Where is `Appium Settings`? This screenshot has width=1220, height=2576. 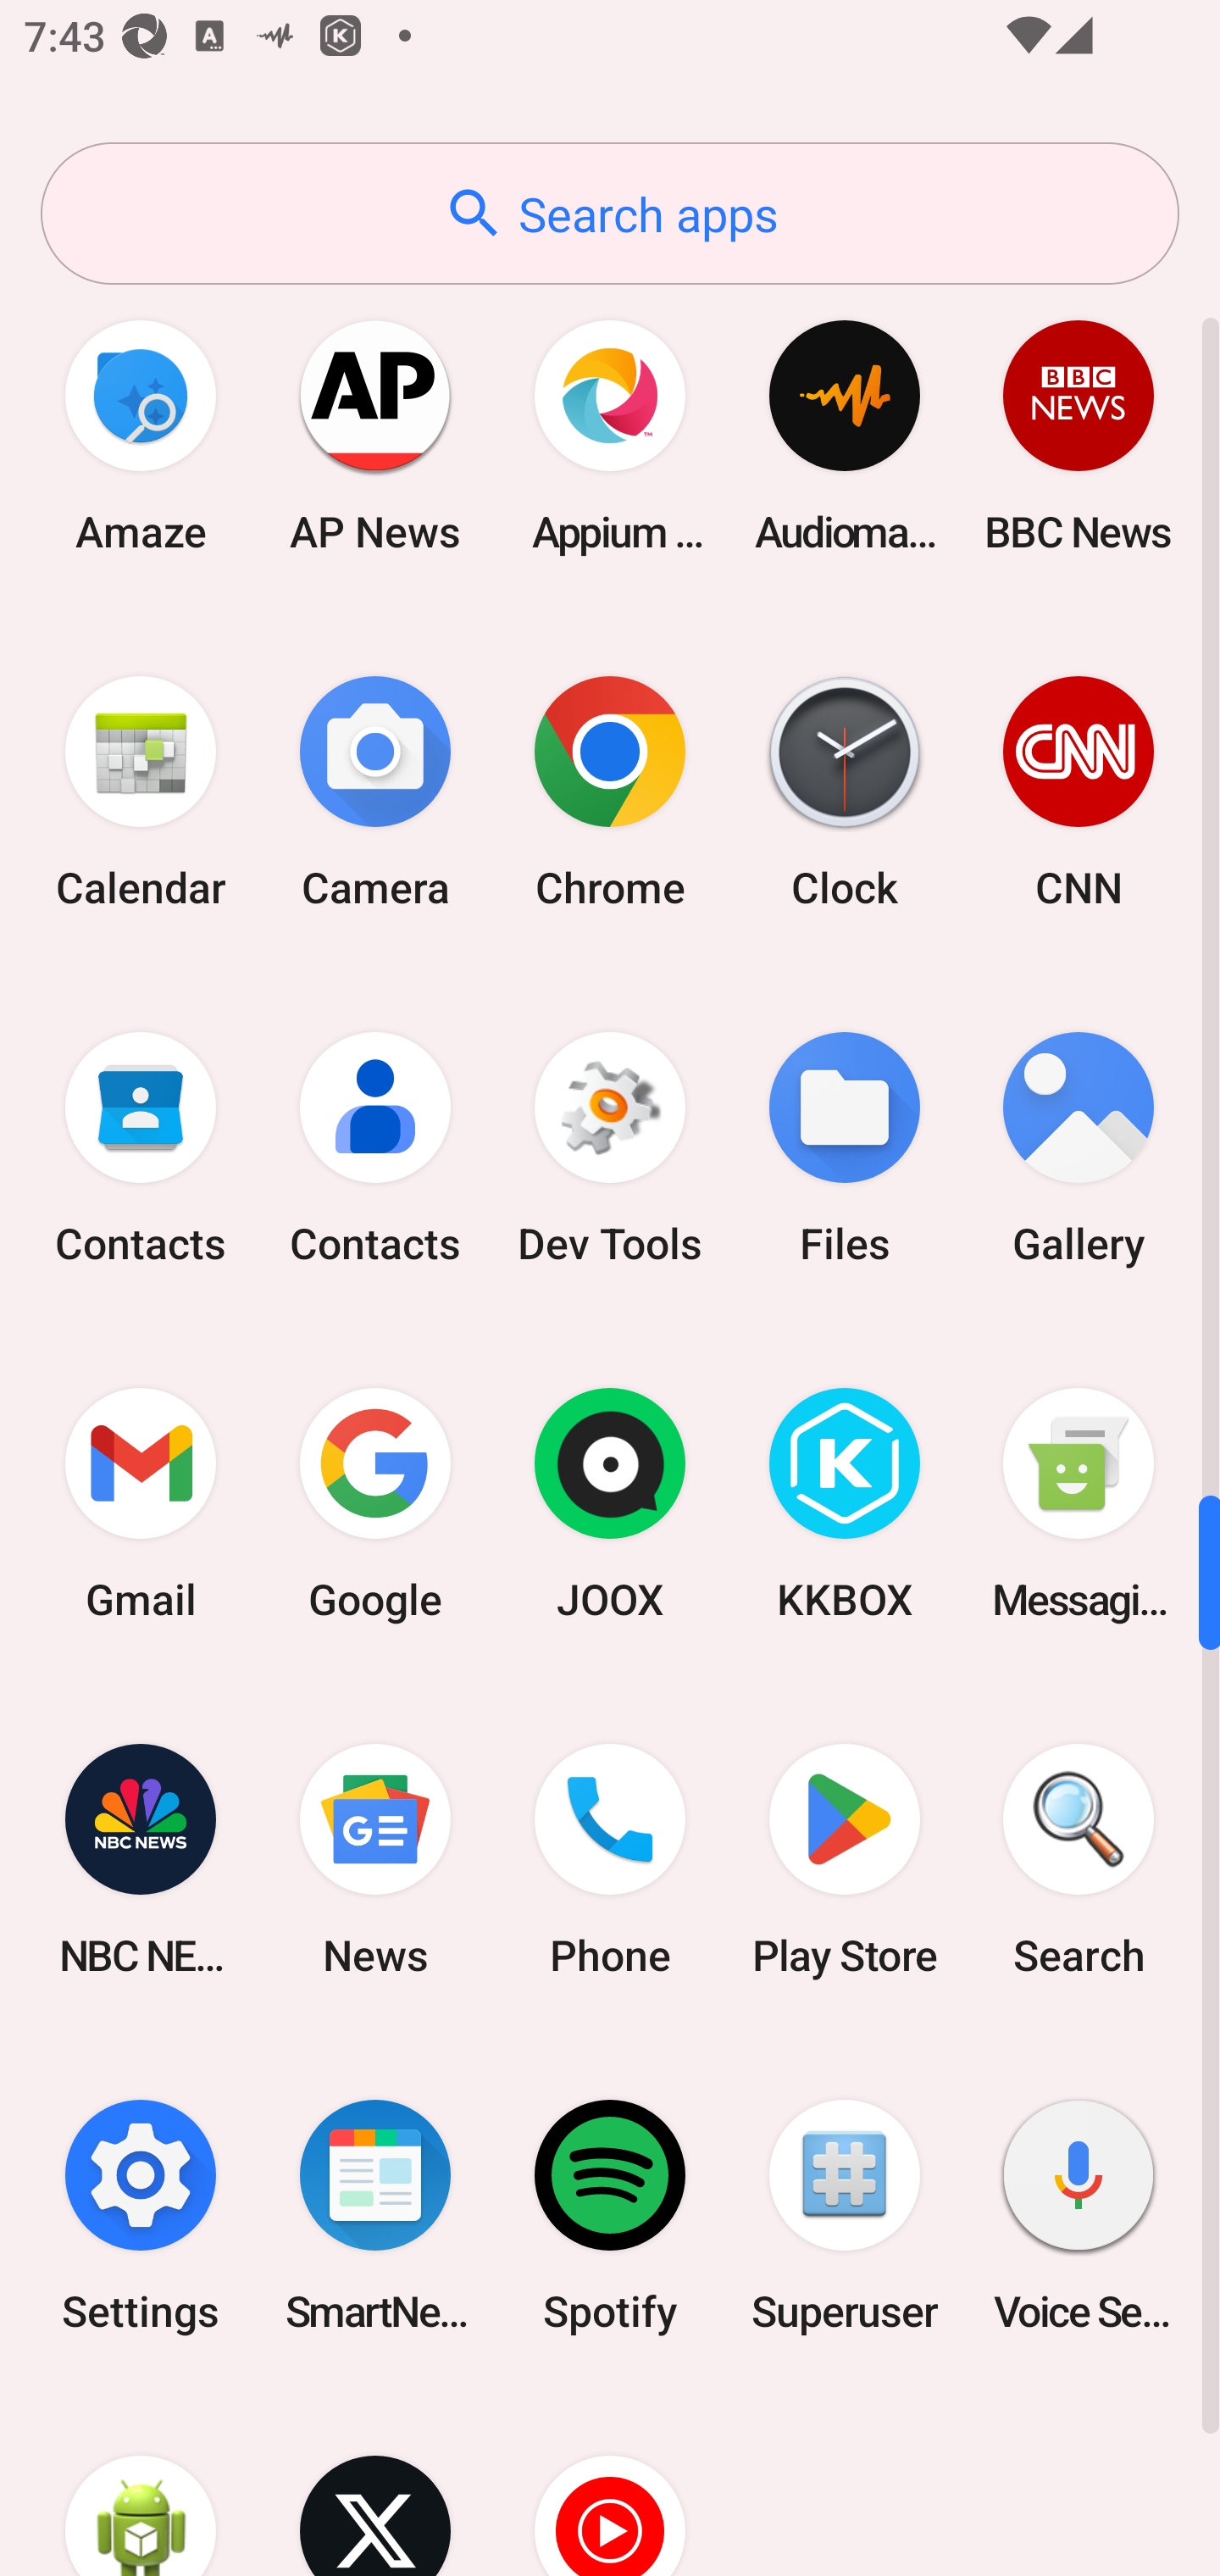 Appium Settings is located at coordinates (610, 436).